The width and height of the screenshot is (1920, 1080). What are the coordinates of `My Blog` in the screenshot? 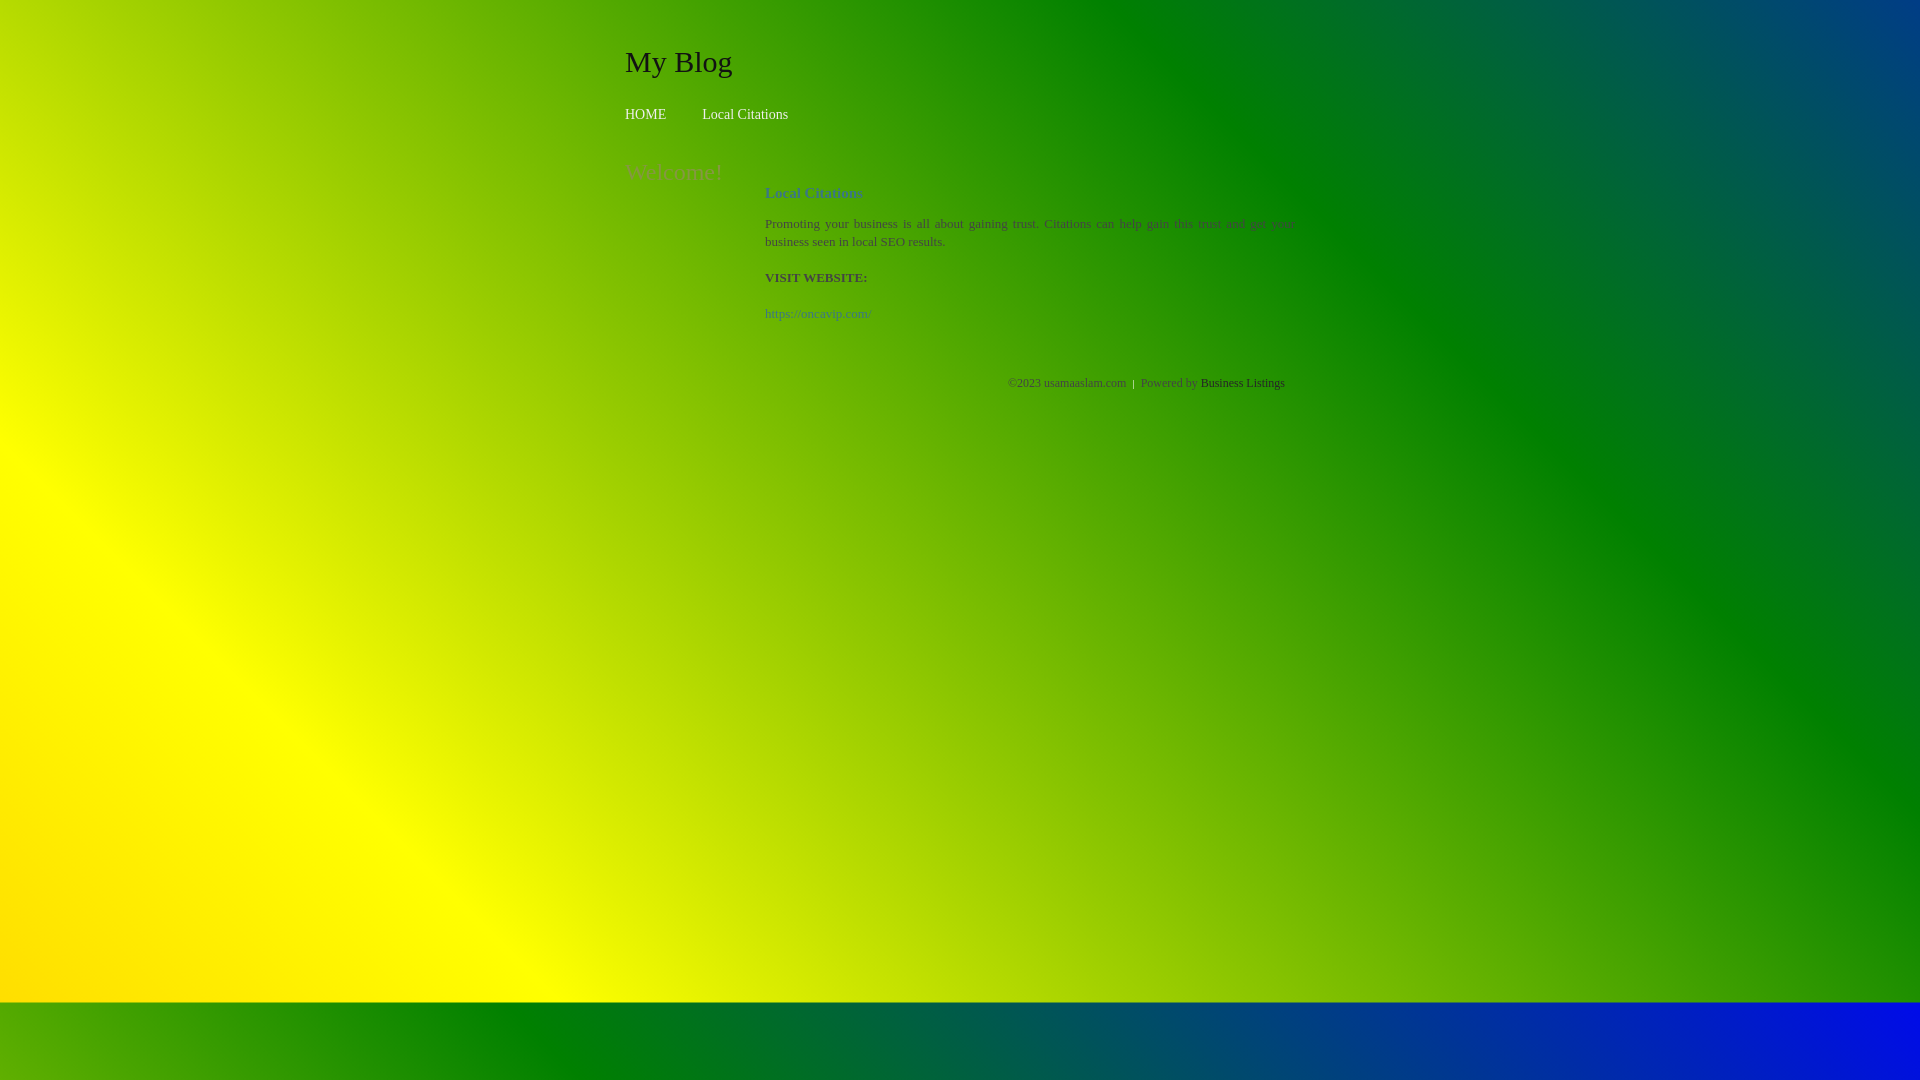 It's located at (679, 61).